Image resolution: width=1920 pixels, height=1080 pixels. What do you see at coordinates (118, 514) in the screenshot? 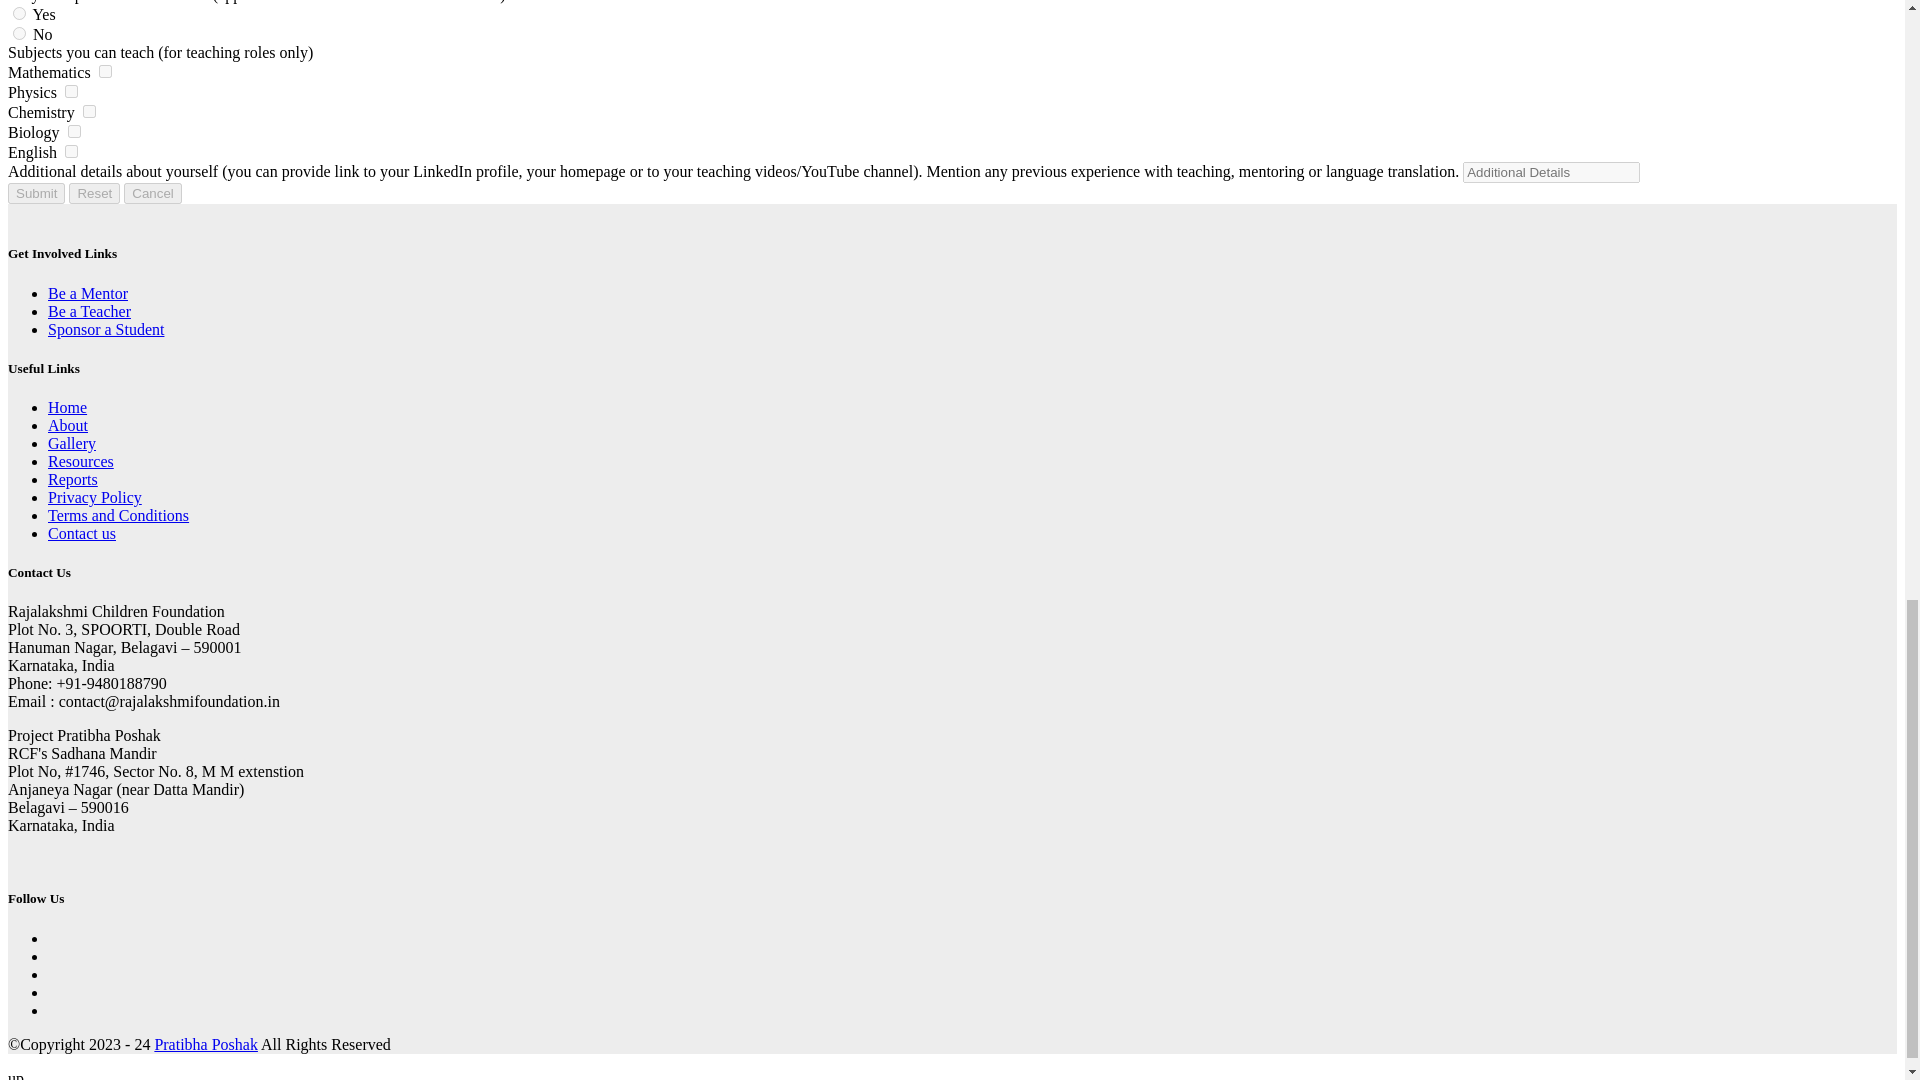
I see `Terms and Conditions` at bounding box center [118, 514].